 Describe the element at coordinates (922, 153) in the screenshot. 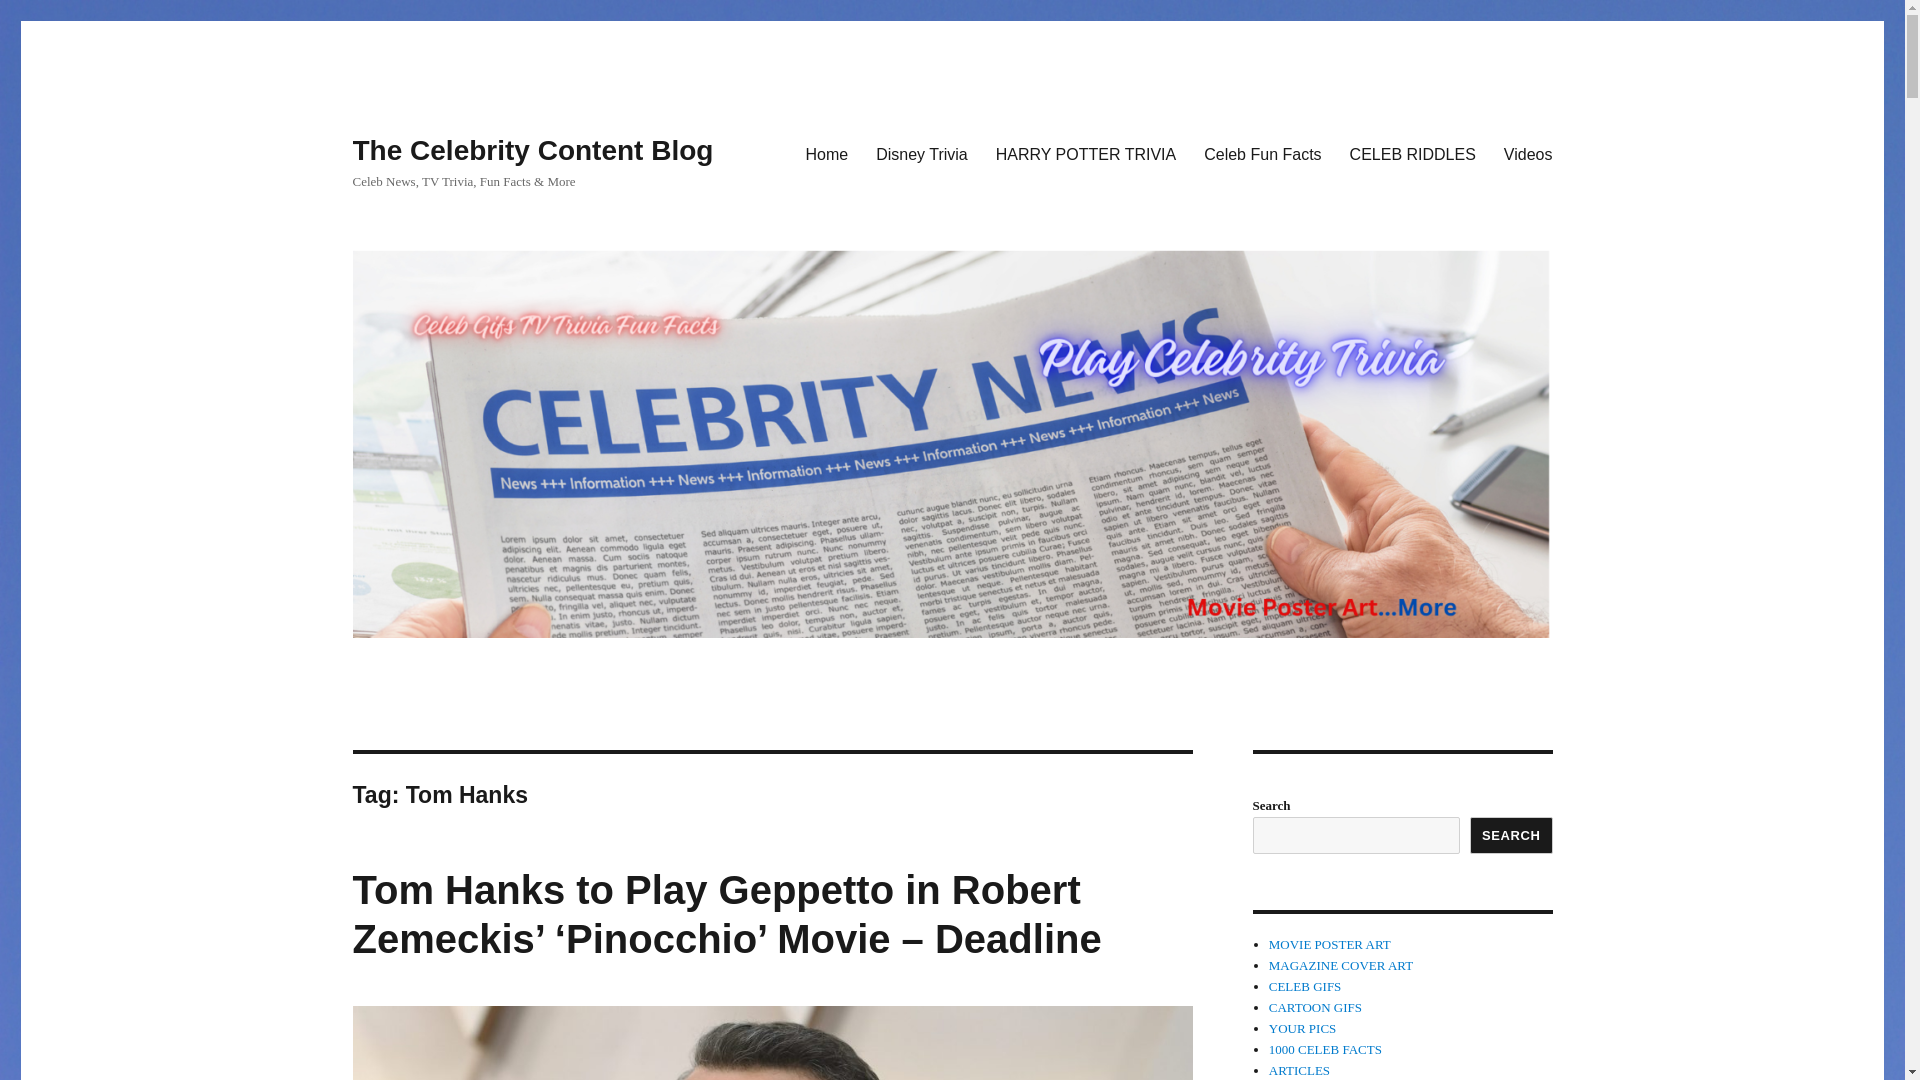

I see `Disney Trivia` at that location.